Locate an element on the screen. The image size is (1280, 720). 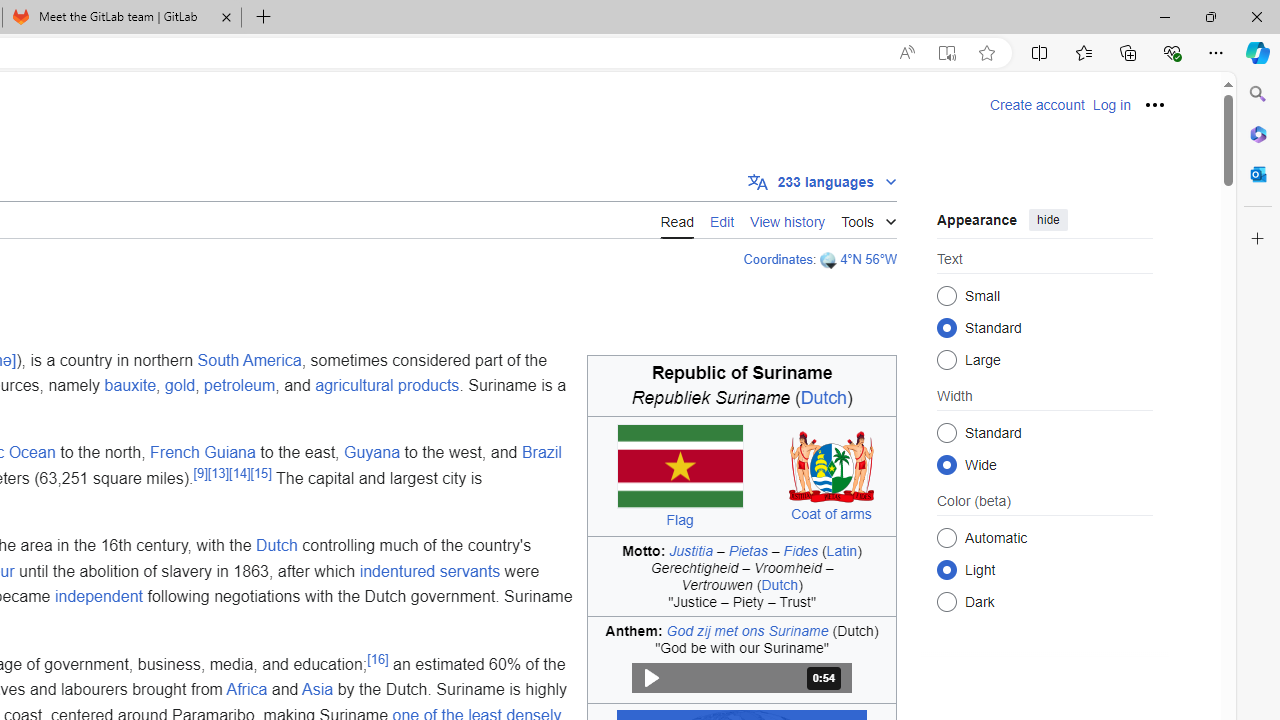
Coordinates is located at coordinates (777, 259).